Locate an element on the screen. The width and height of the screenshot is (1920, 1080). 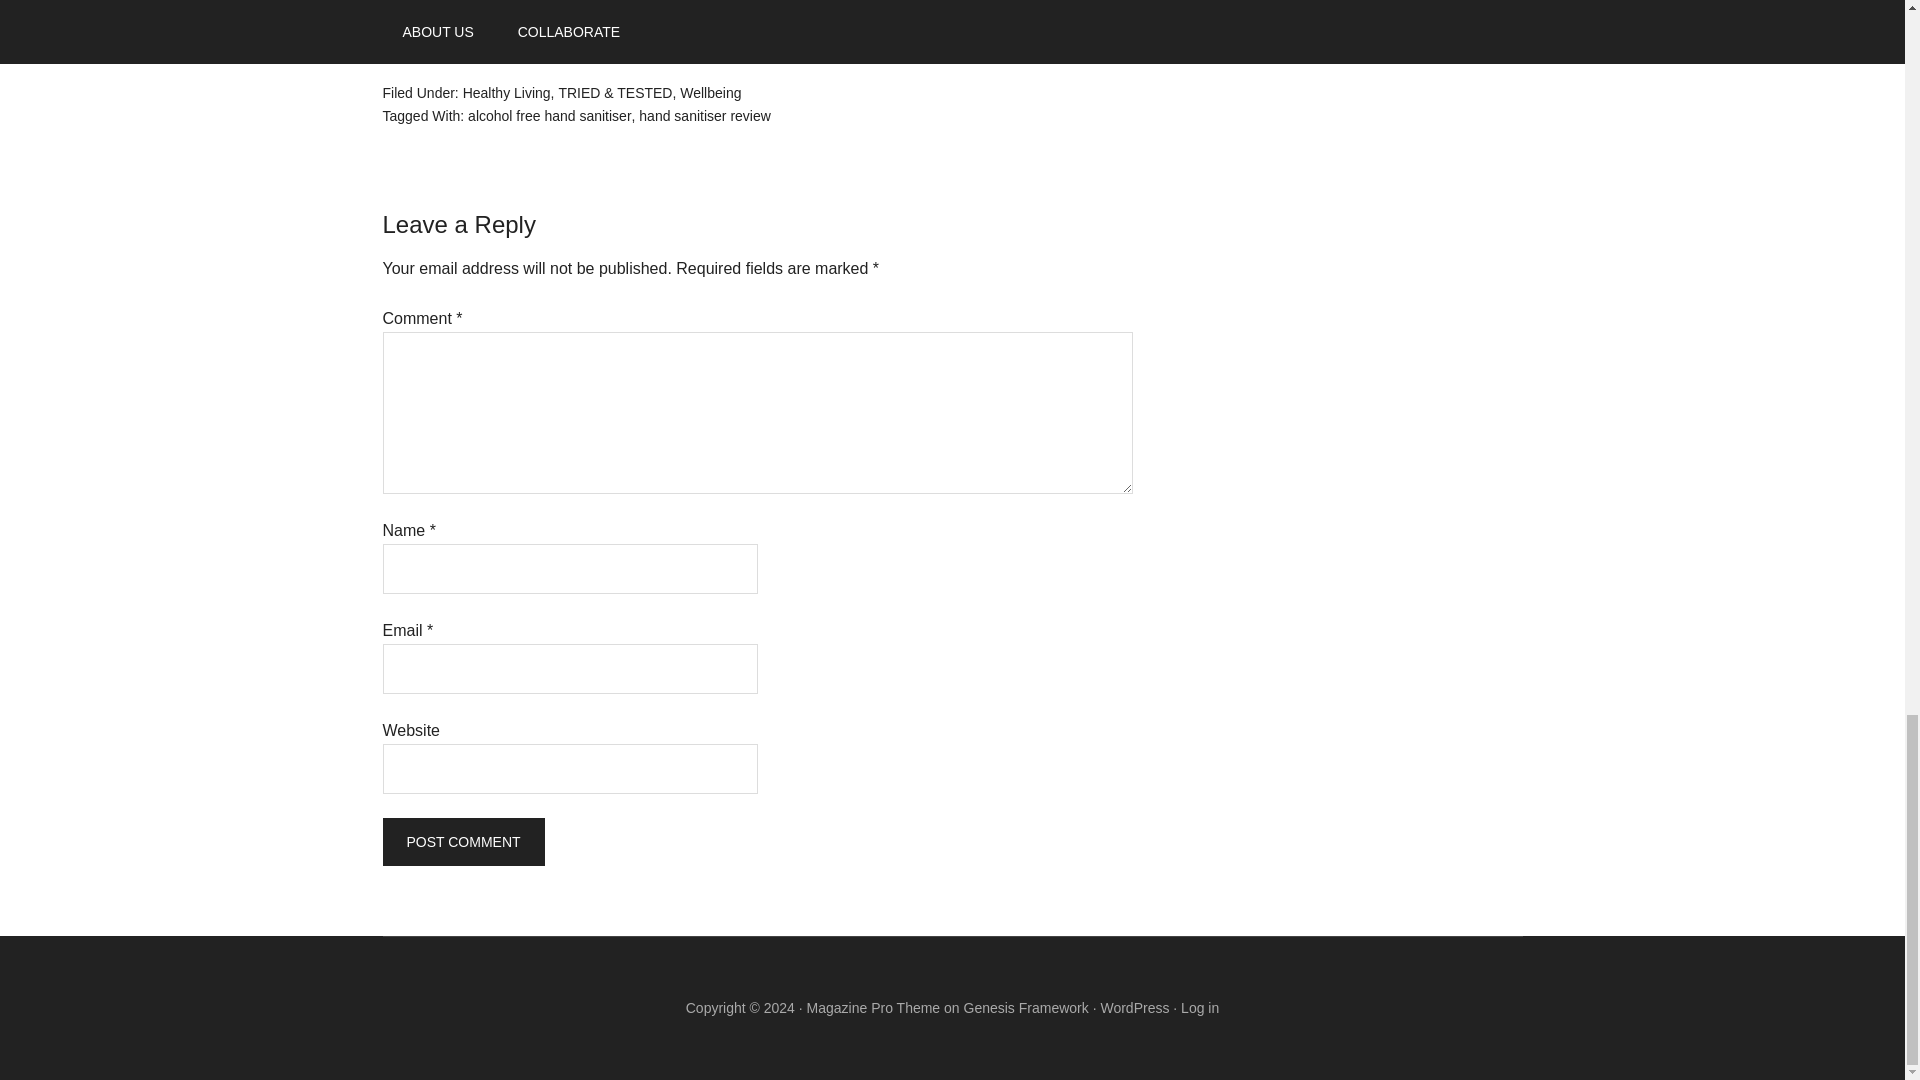
Read more from Daria is located at coordinates (460, 42).